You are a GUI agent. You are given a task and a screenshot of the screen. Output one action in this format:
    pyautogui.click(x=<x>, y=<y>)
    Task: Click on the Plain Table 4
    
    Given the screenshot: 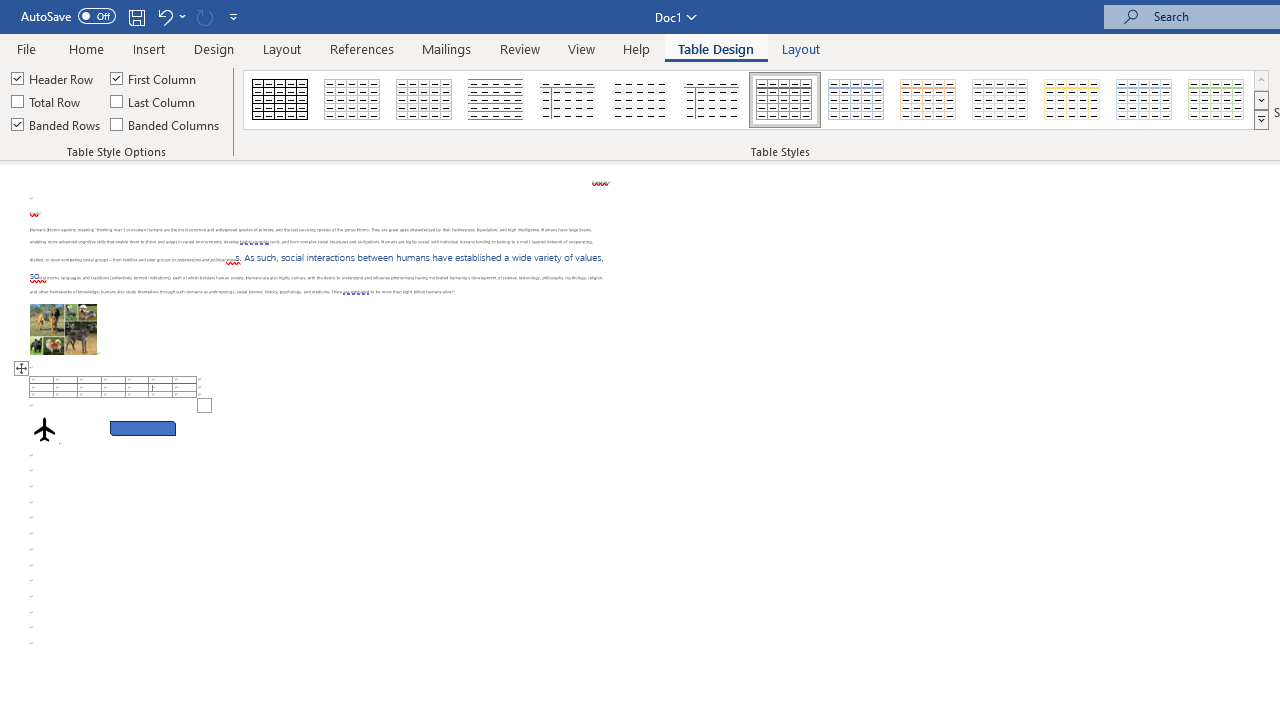 What is the action you would take?
    pyautogui.click(x=641, y=100)
    